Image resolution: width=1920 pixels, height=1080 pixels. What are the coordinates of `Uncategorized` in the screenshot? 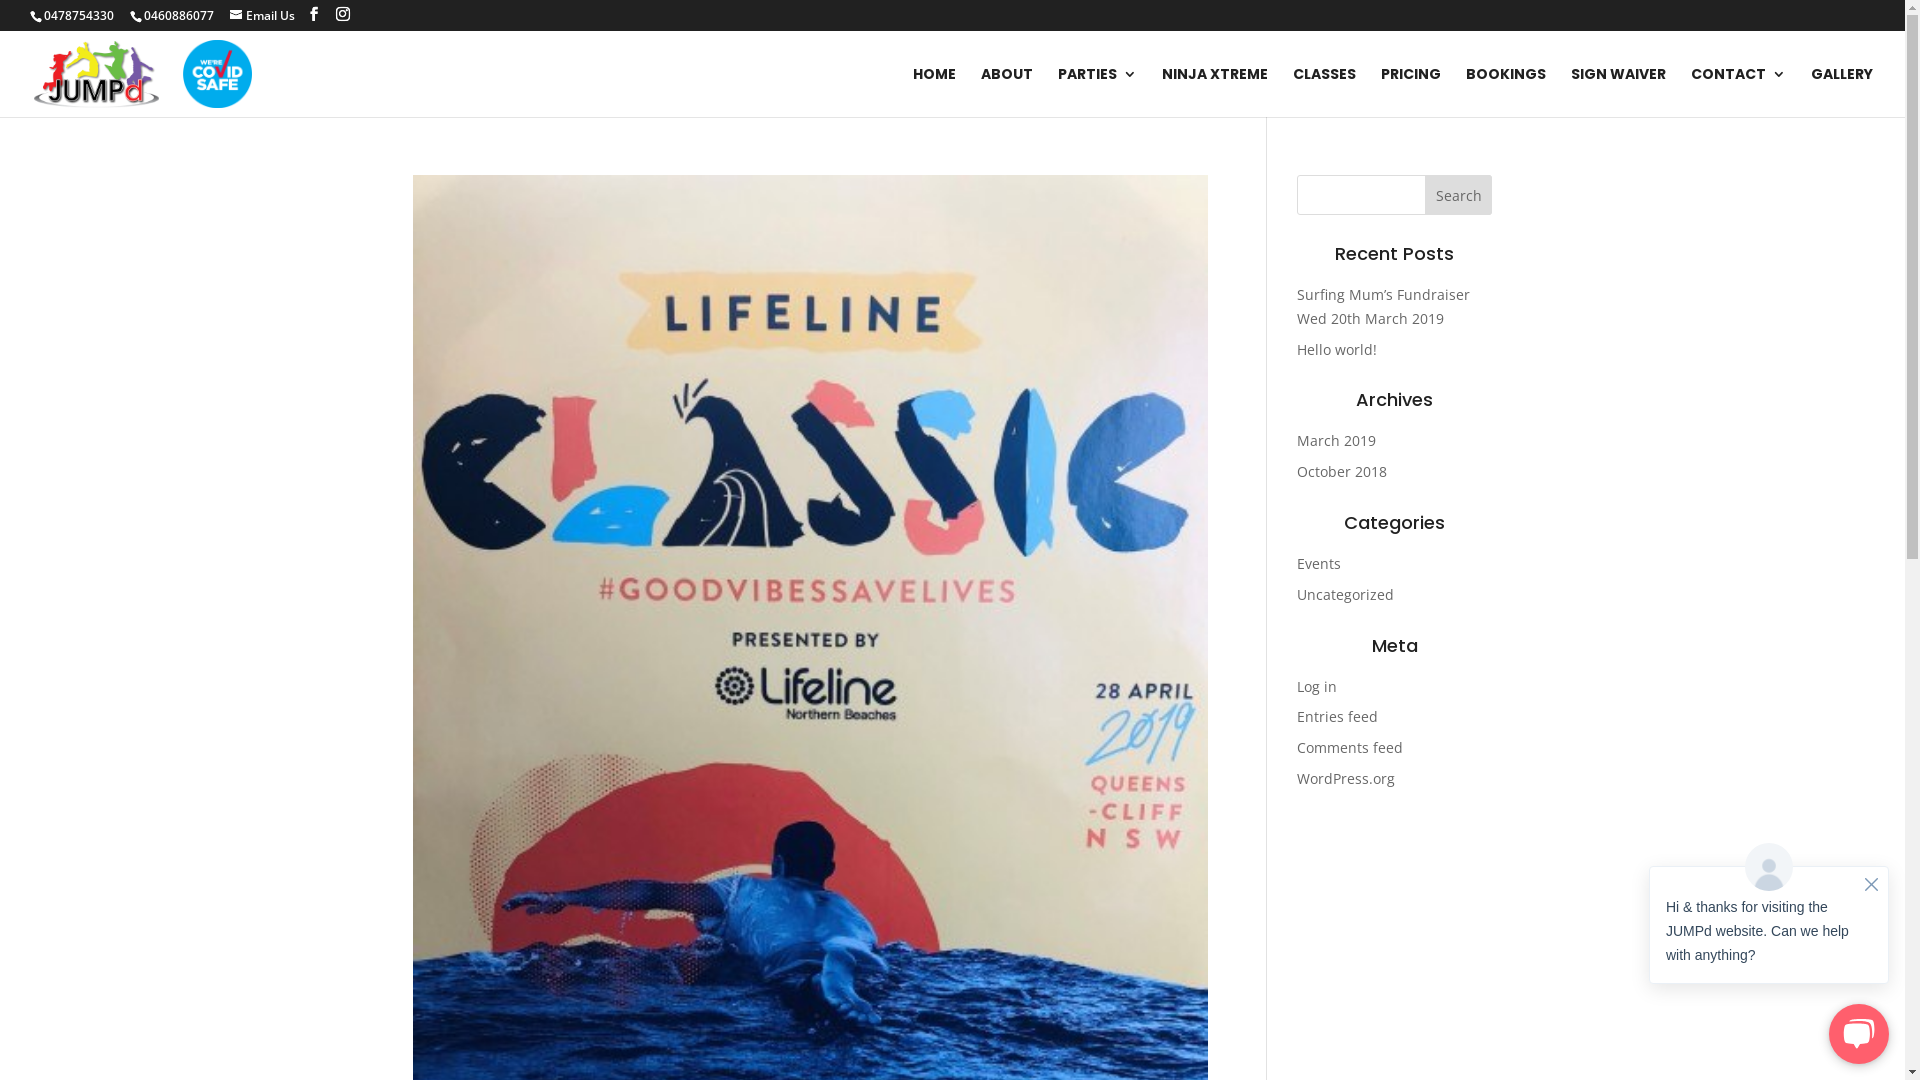 It's located at (1346, 594).